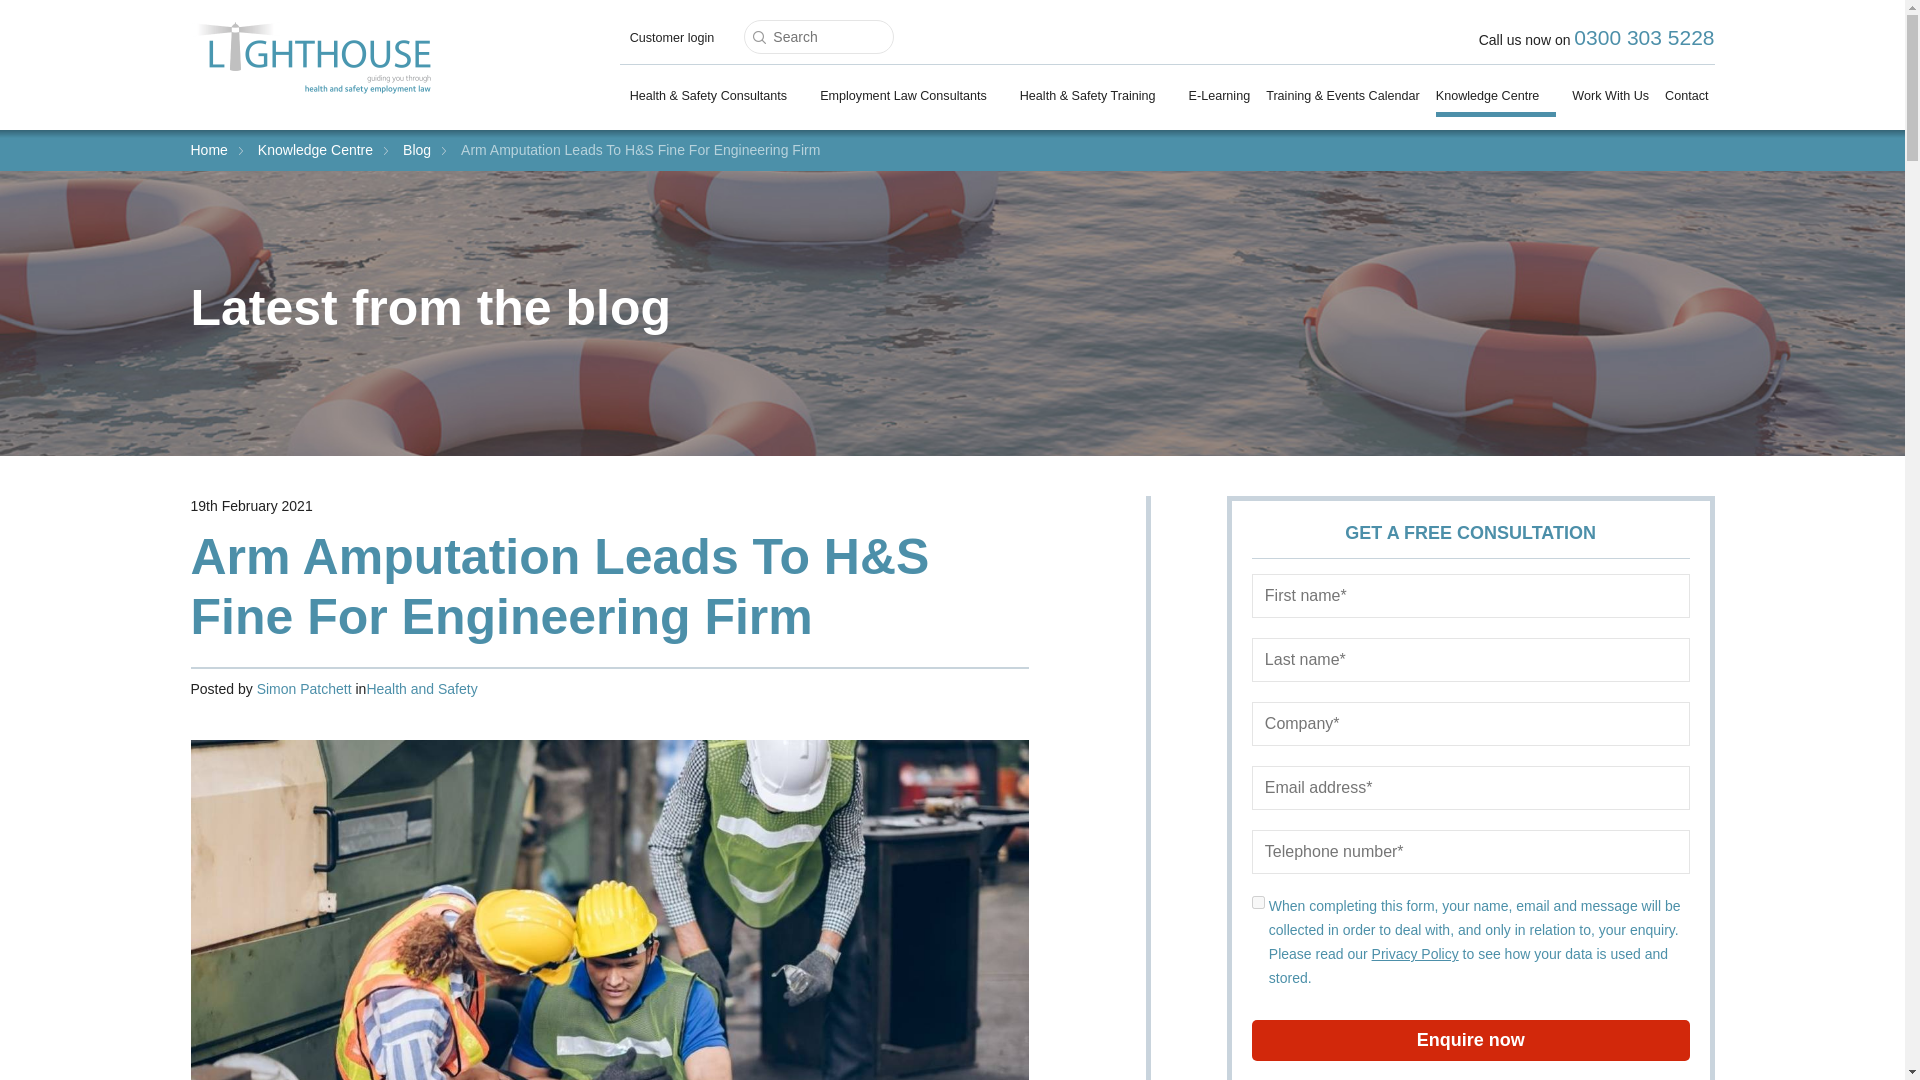  What do you see at coordinates (314, 149) in the screenshot?
I see `Knowledge Centre` at bounding box center [314, 149].